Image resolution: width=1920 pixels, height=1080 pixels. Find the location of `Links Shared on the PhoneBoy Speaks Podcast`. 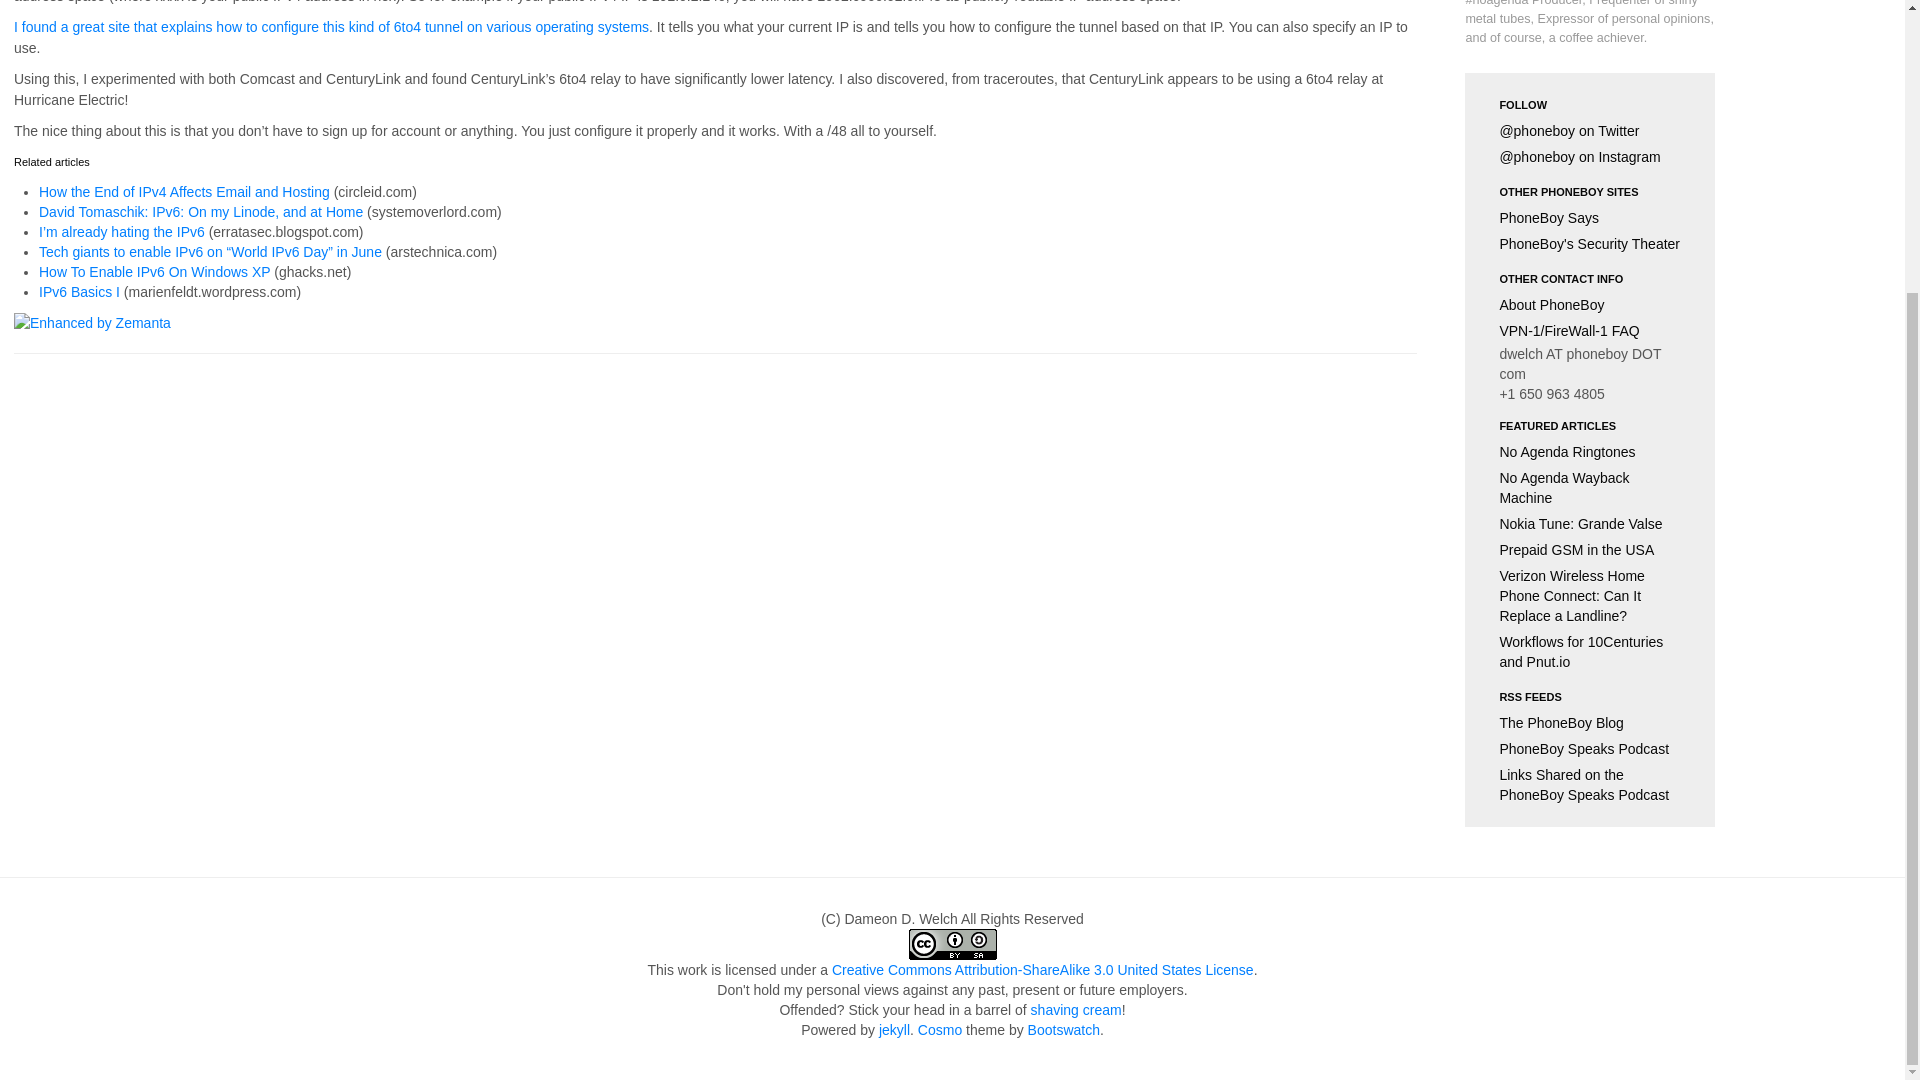

Links Shared on the PhoneBoy Speaks Podcast is located at coordinates (1590, 784).